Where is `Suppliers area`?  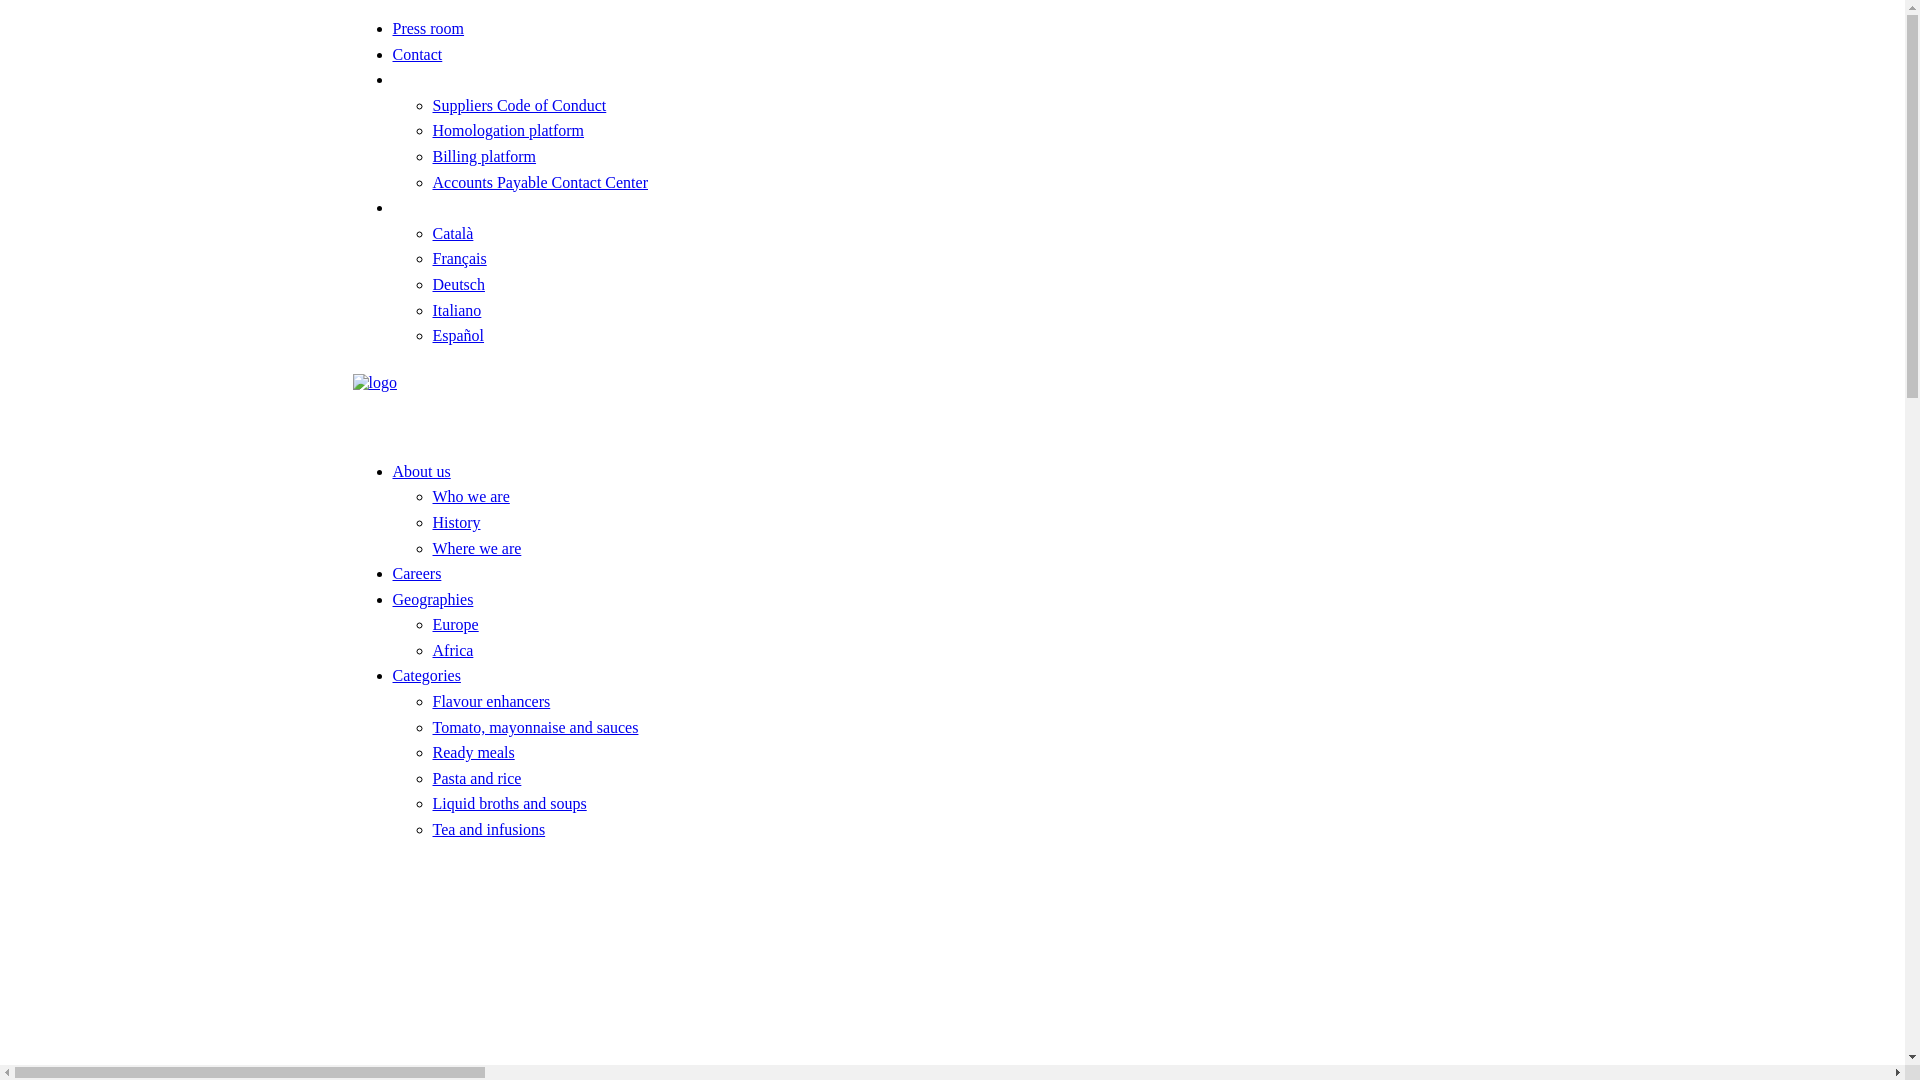
Suppliers area is located at coordinates (438, 80).